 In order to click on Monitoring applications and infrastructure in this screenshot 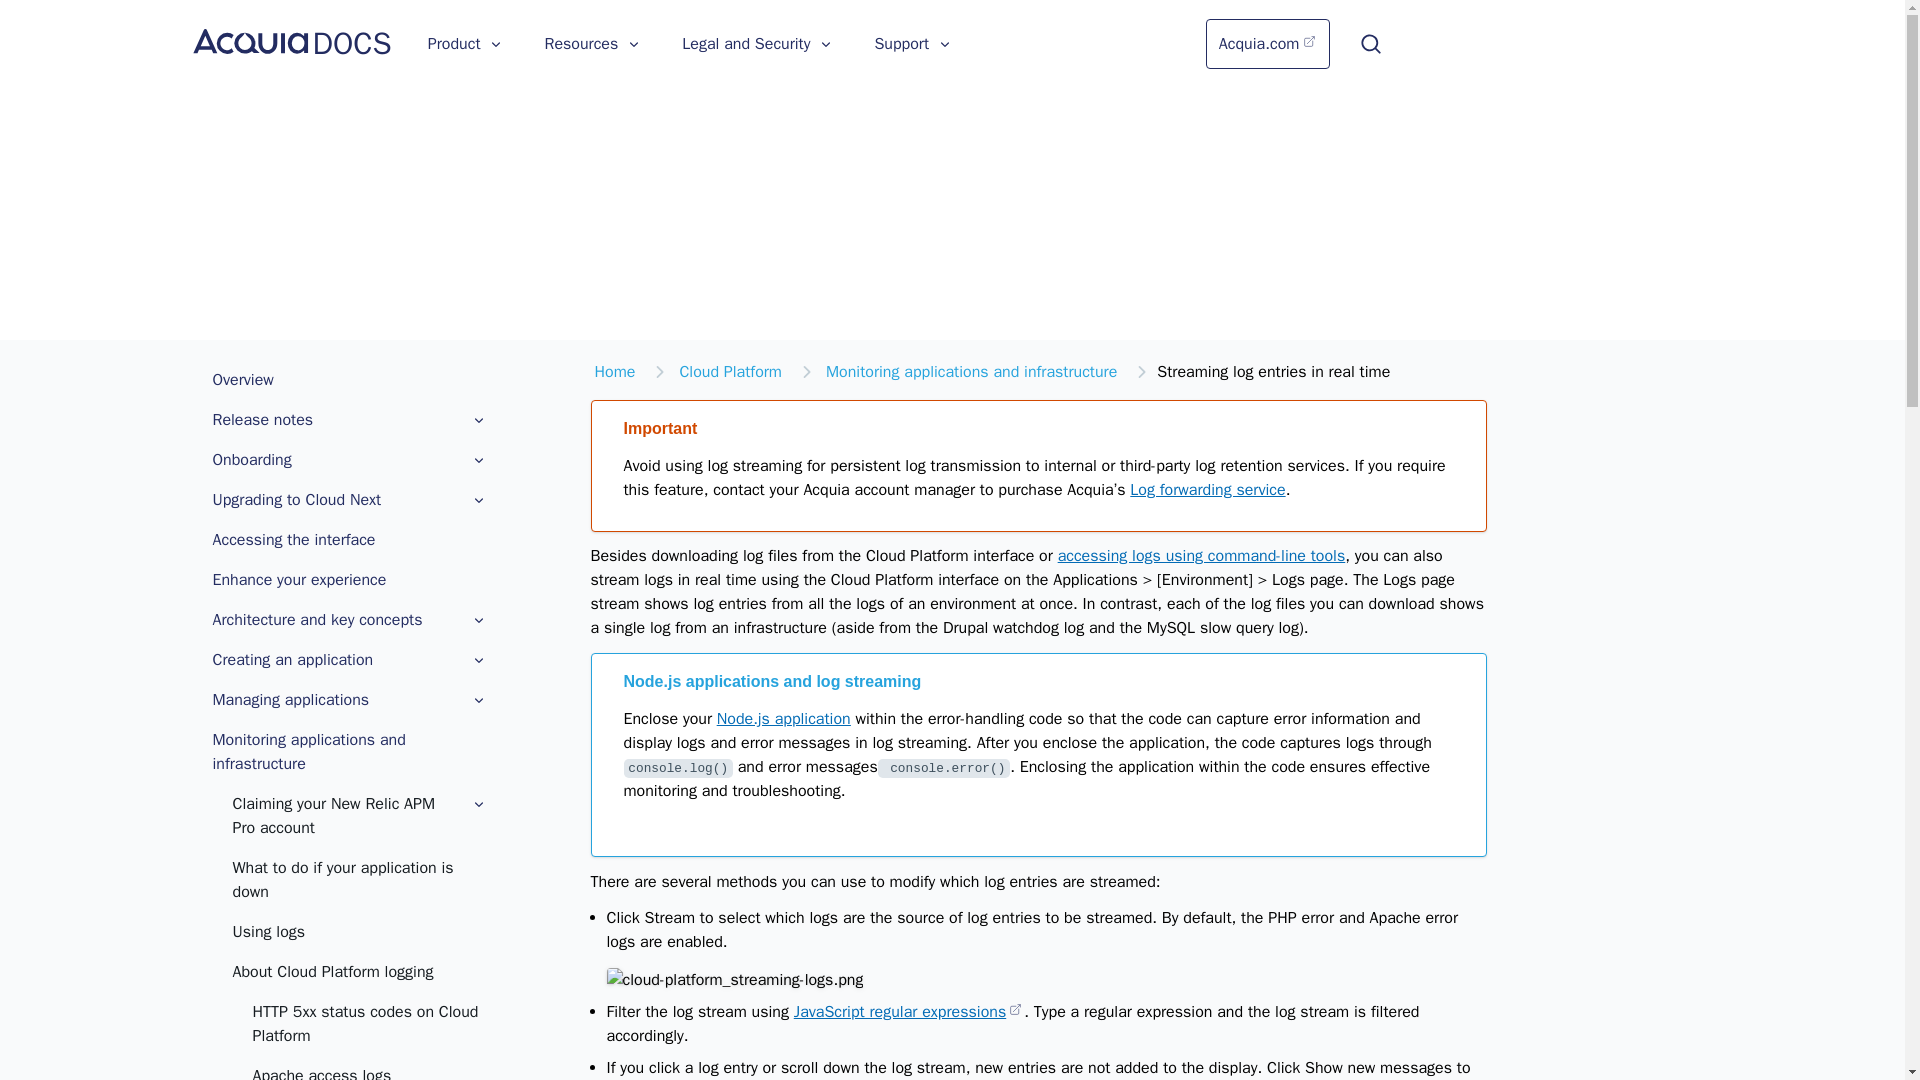, I will do `click(348, 751)`.